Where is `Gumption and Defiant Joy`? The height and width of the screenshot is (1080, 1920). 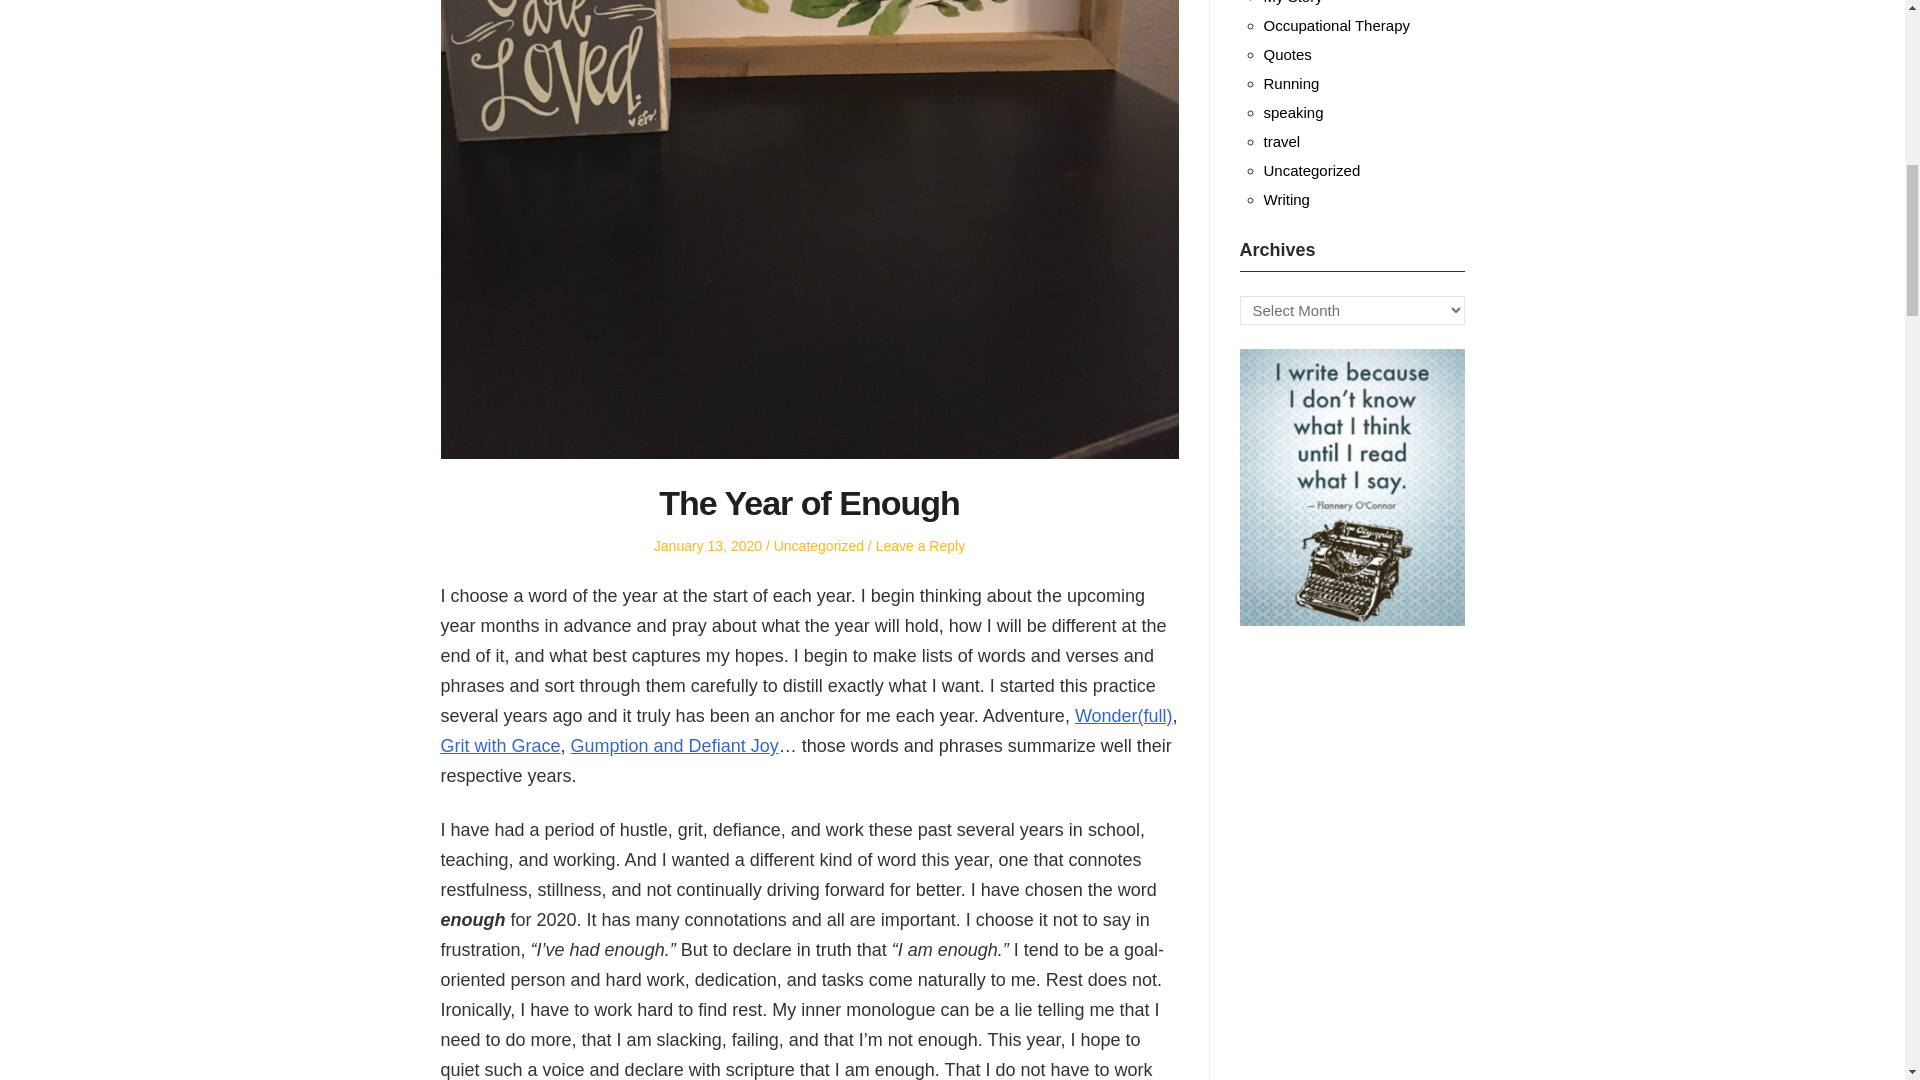
Gumption and Defiant Joy is located at coordinates (674, 746).